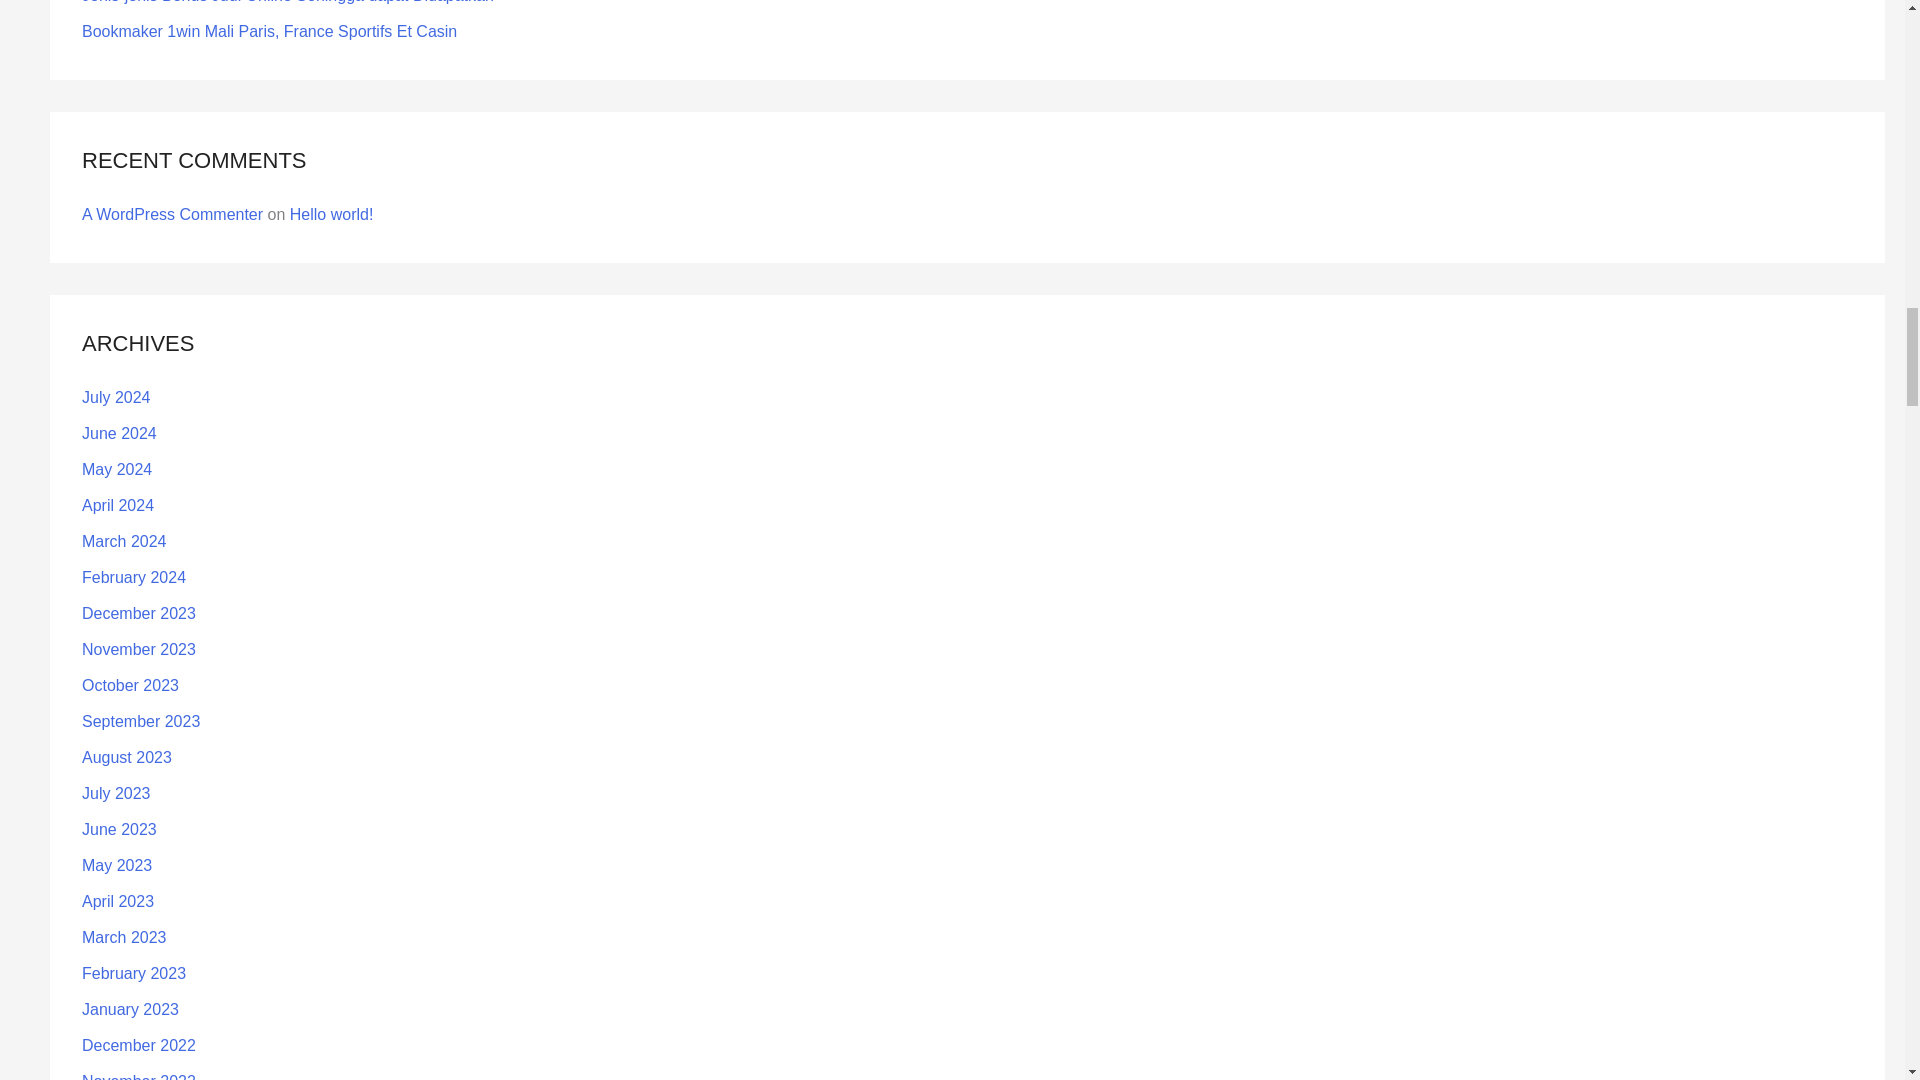  Describe the element at coordinates (332, 214) in the screenshot. I see `Hello world!` at that location.